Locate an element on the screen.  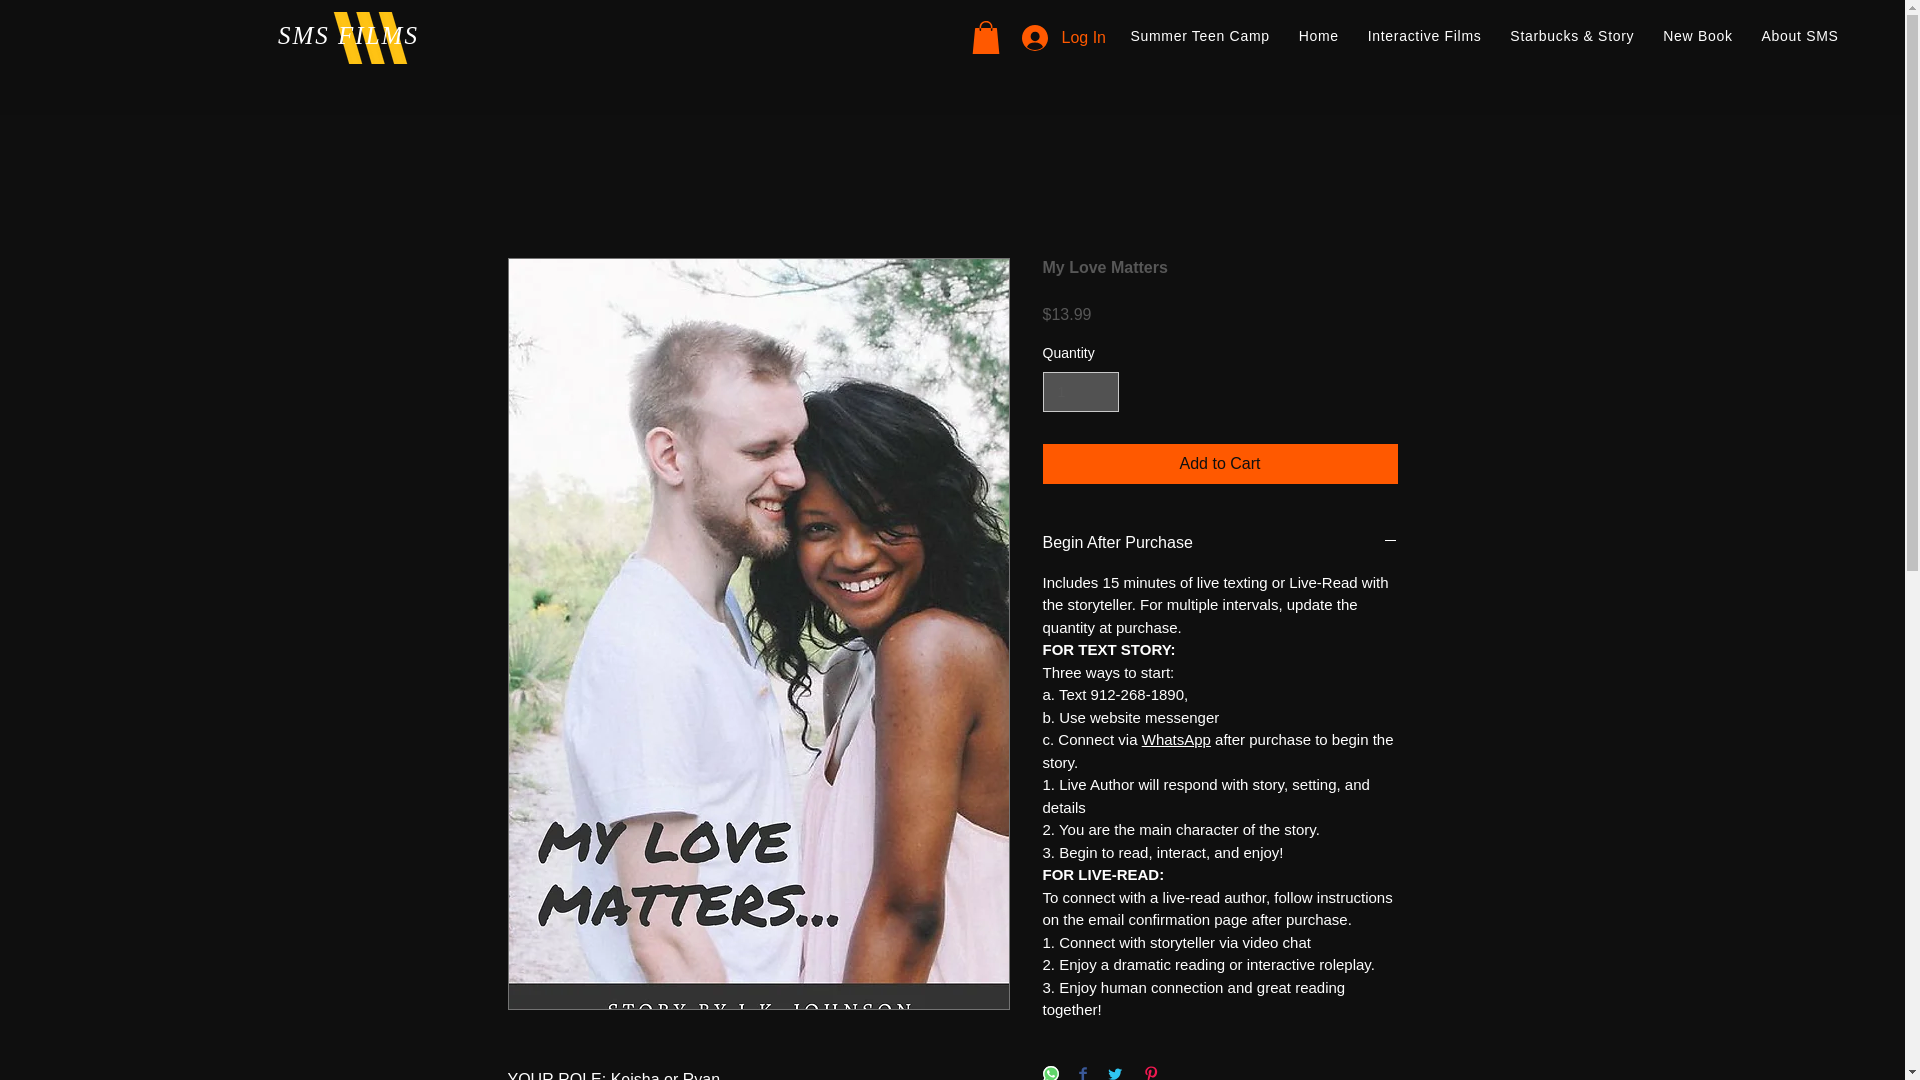
New Book is located at coordinates (1698, 36).